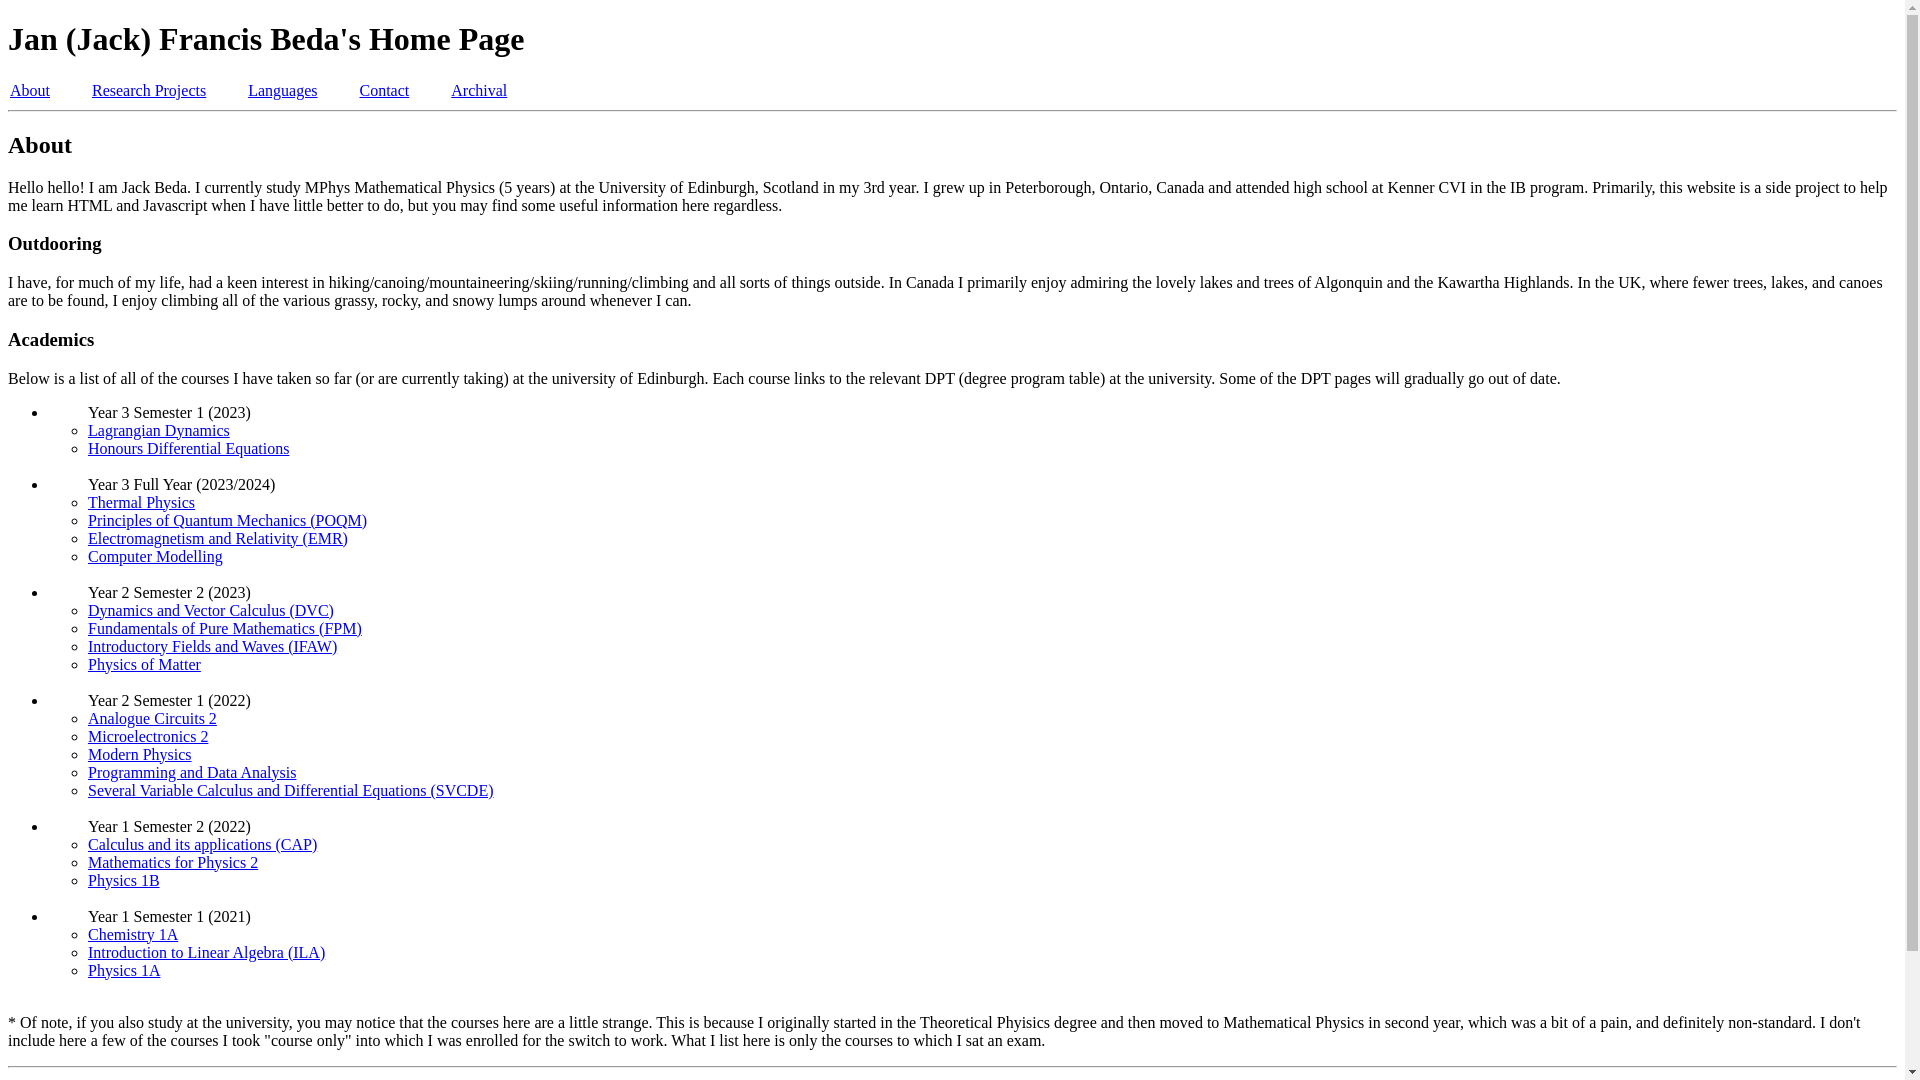  I want to click on Research Projects, so click(149, 90).